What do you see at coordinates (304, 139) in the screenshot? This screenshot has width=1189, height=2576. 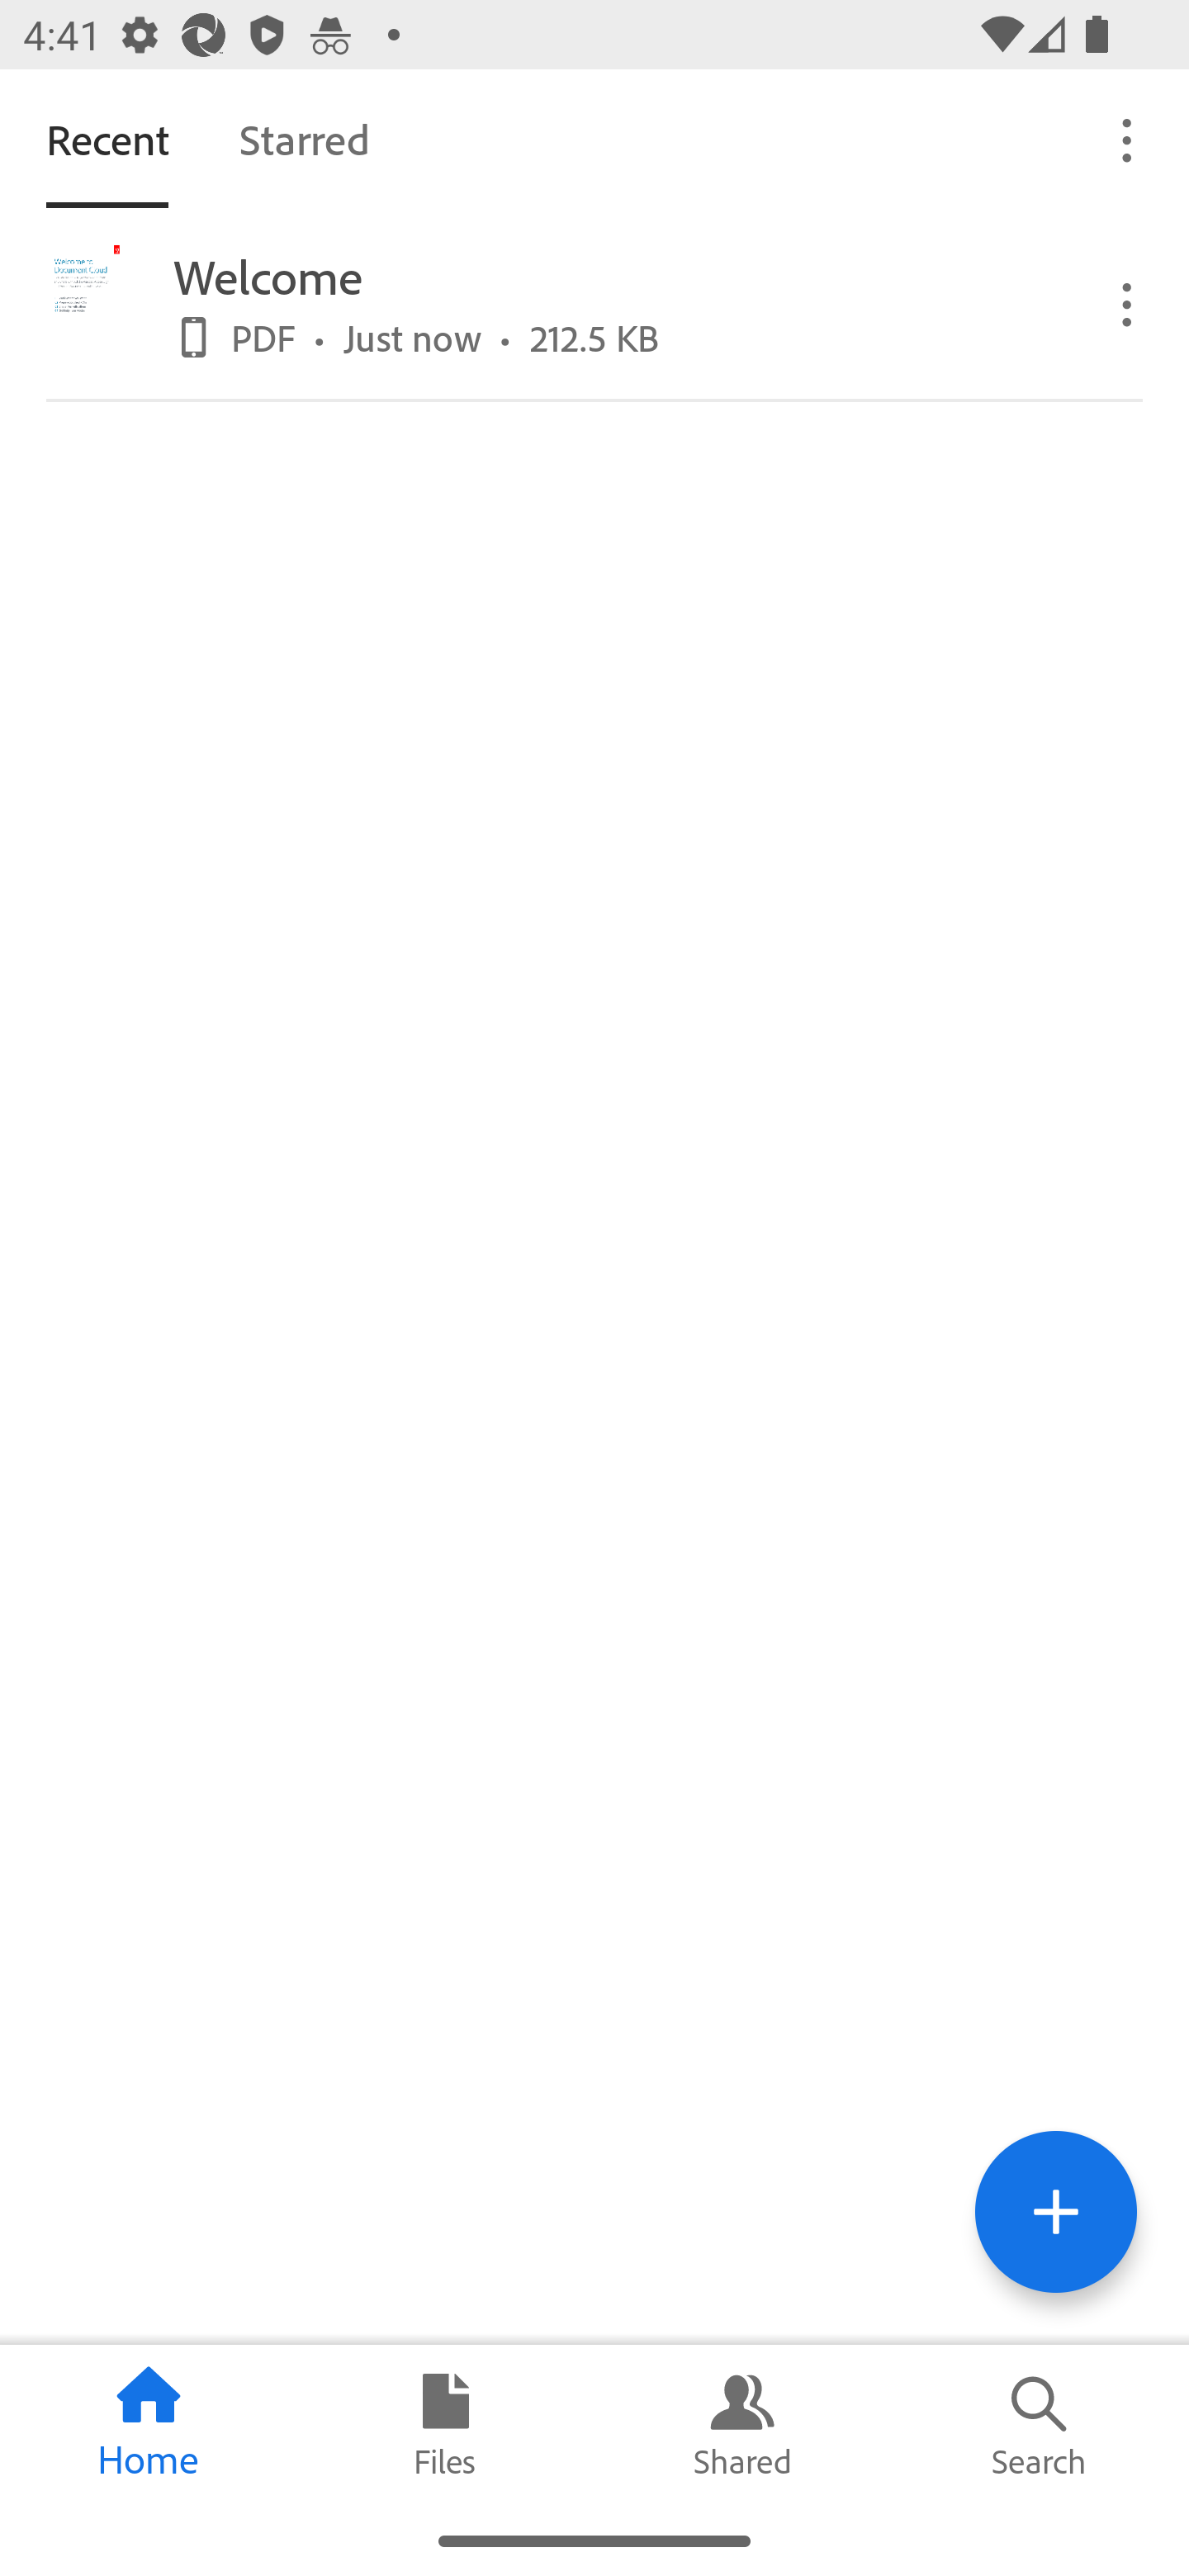 I see `Starred` at bounding box center [304, 139].